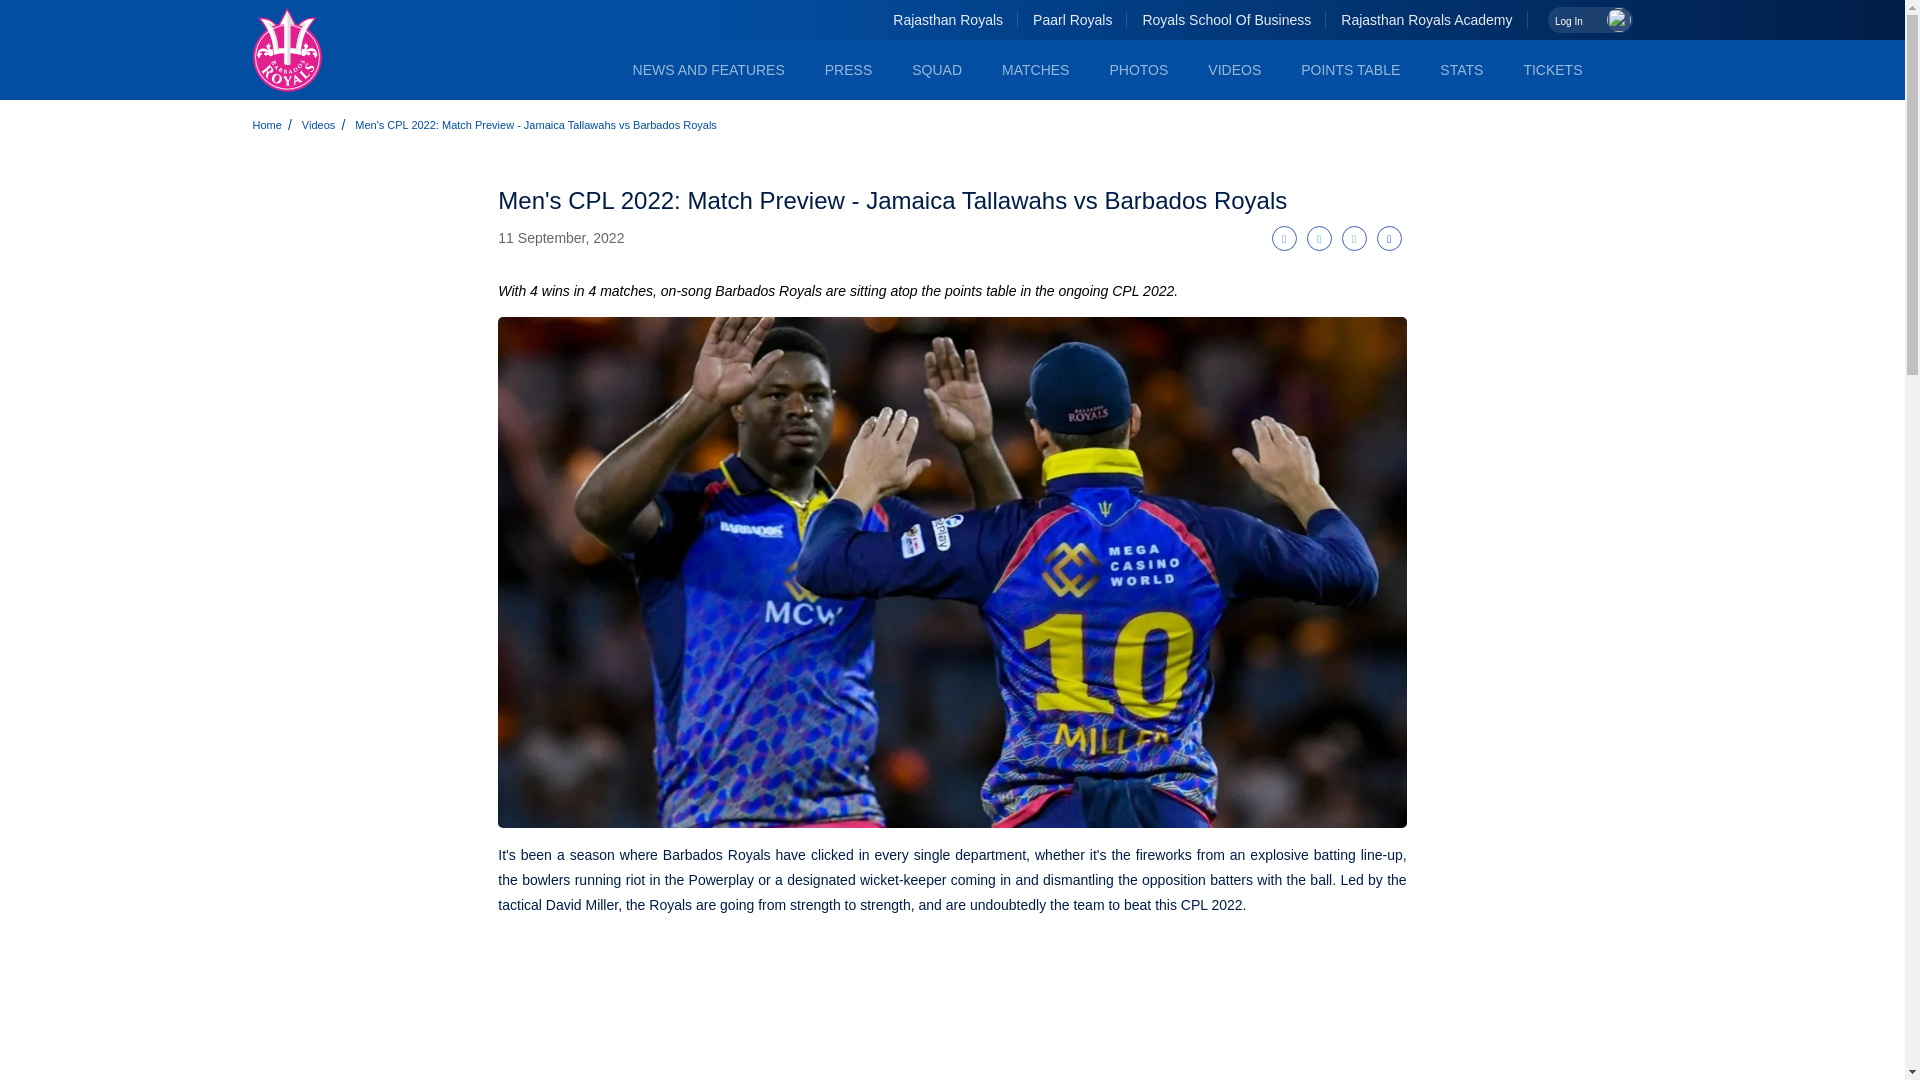 This screenshot has width=1920, height=1080. I want to click on NEWS AND FEATURES, so click(709, 70).